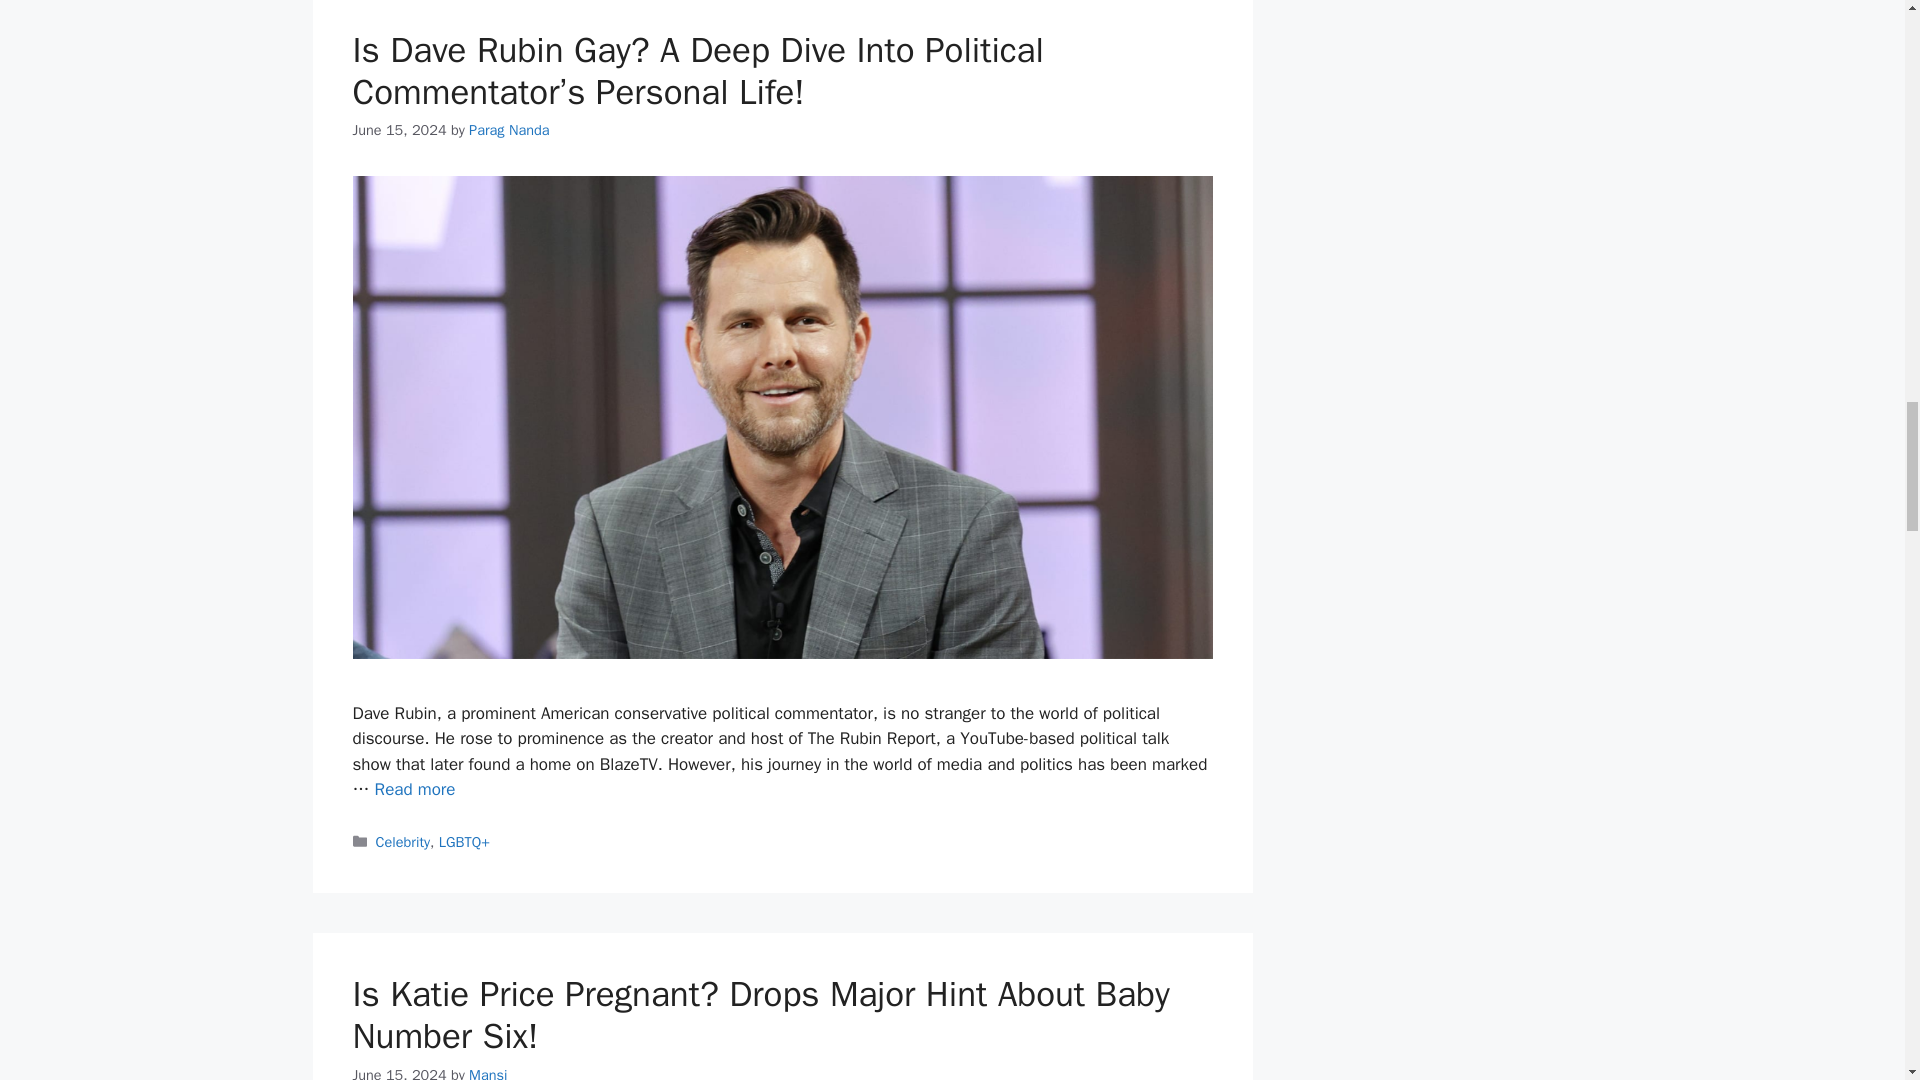 This screenshot has height=1080, width=1920. Describe the element at coordinates (508, 130) in the screenshot. I see `Parag Nanda` at that location.